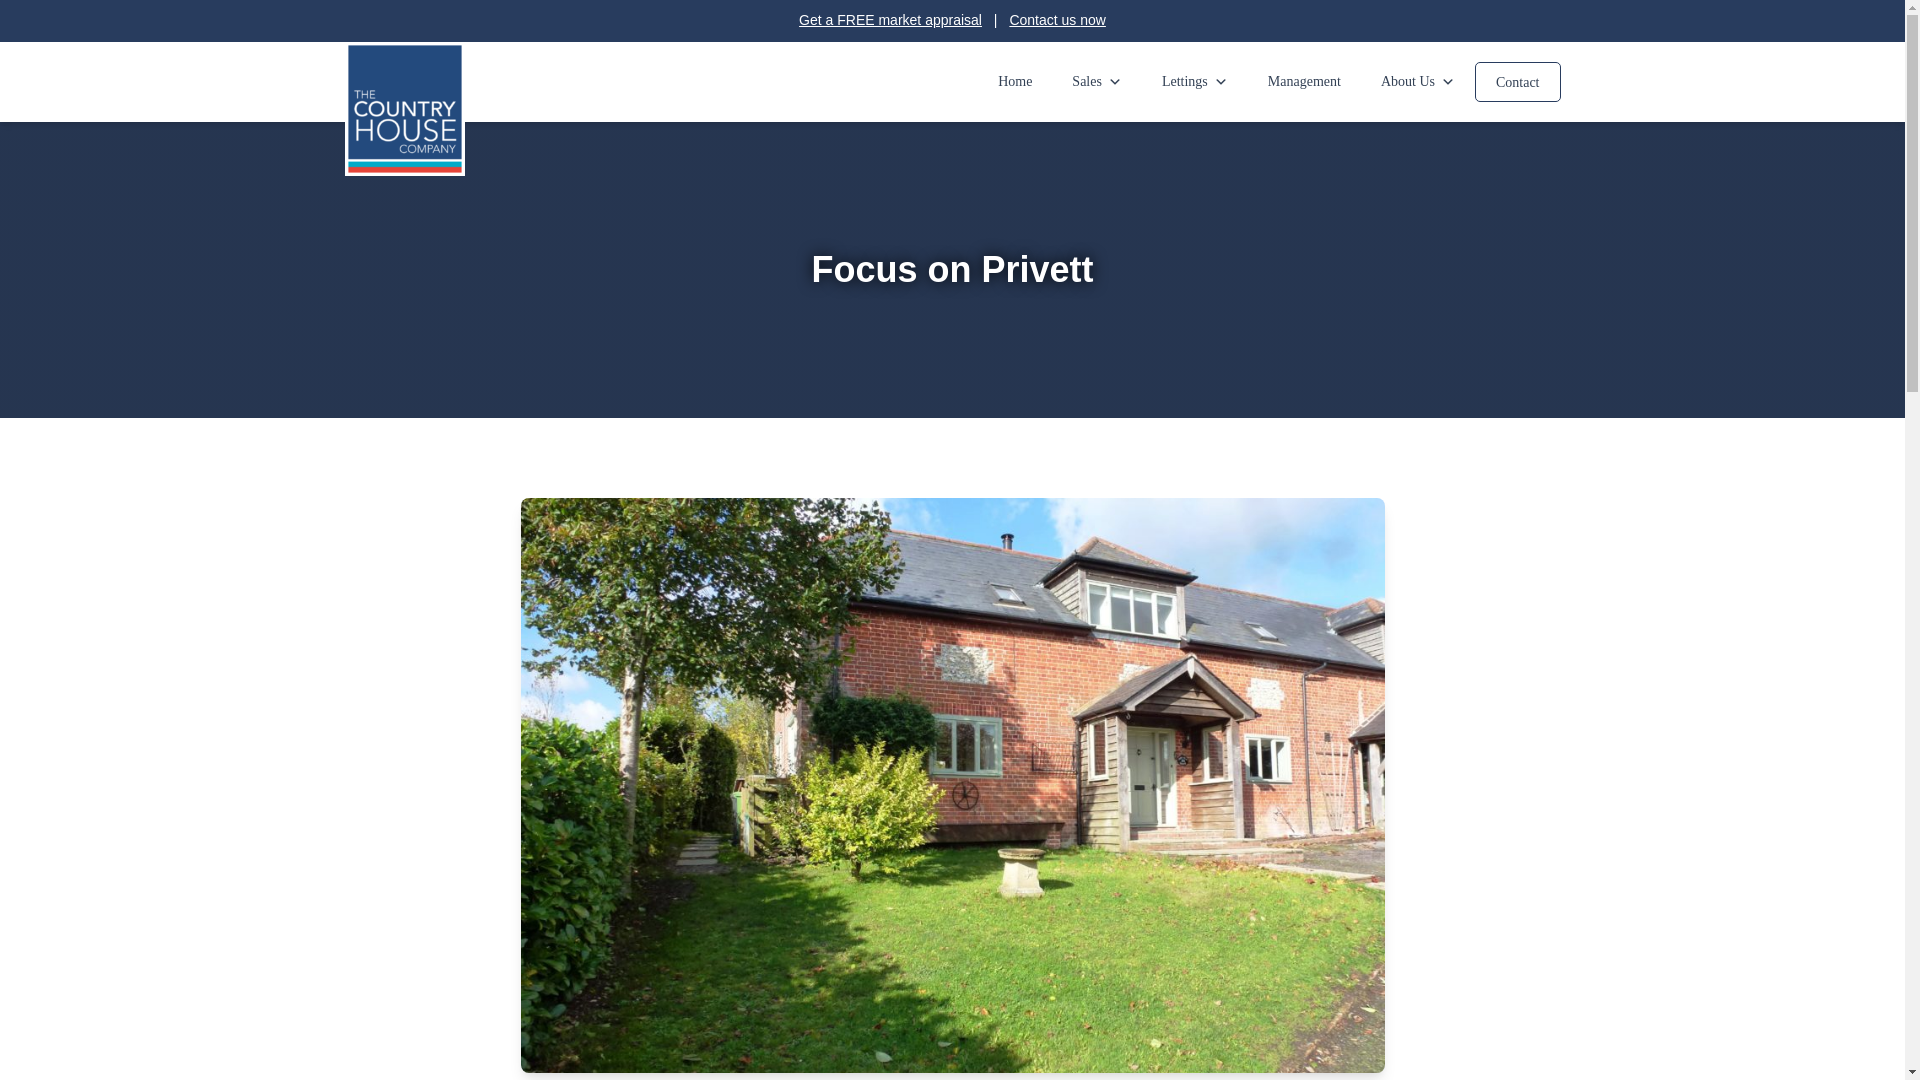  Describe the element at coordinates (1057, 20) in the screenshot. I see `Contact us now` at that location.